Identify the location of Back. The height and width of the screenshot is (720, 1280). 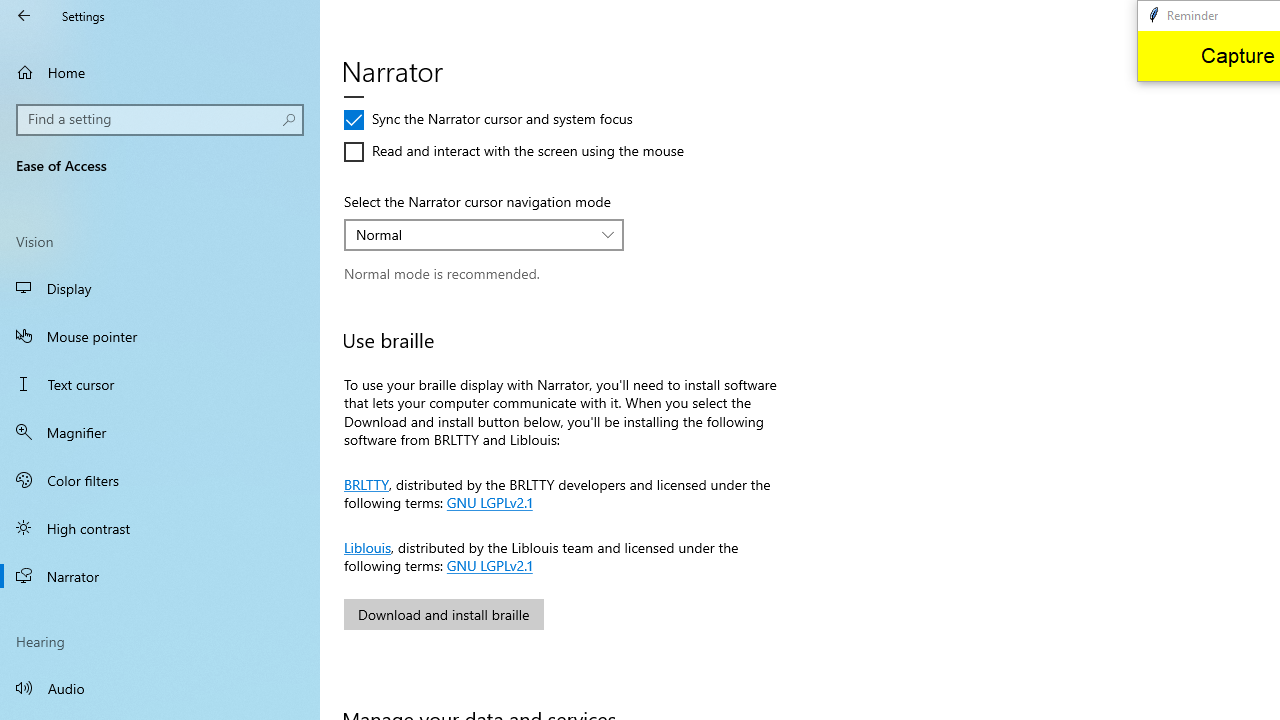
(24, 16).